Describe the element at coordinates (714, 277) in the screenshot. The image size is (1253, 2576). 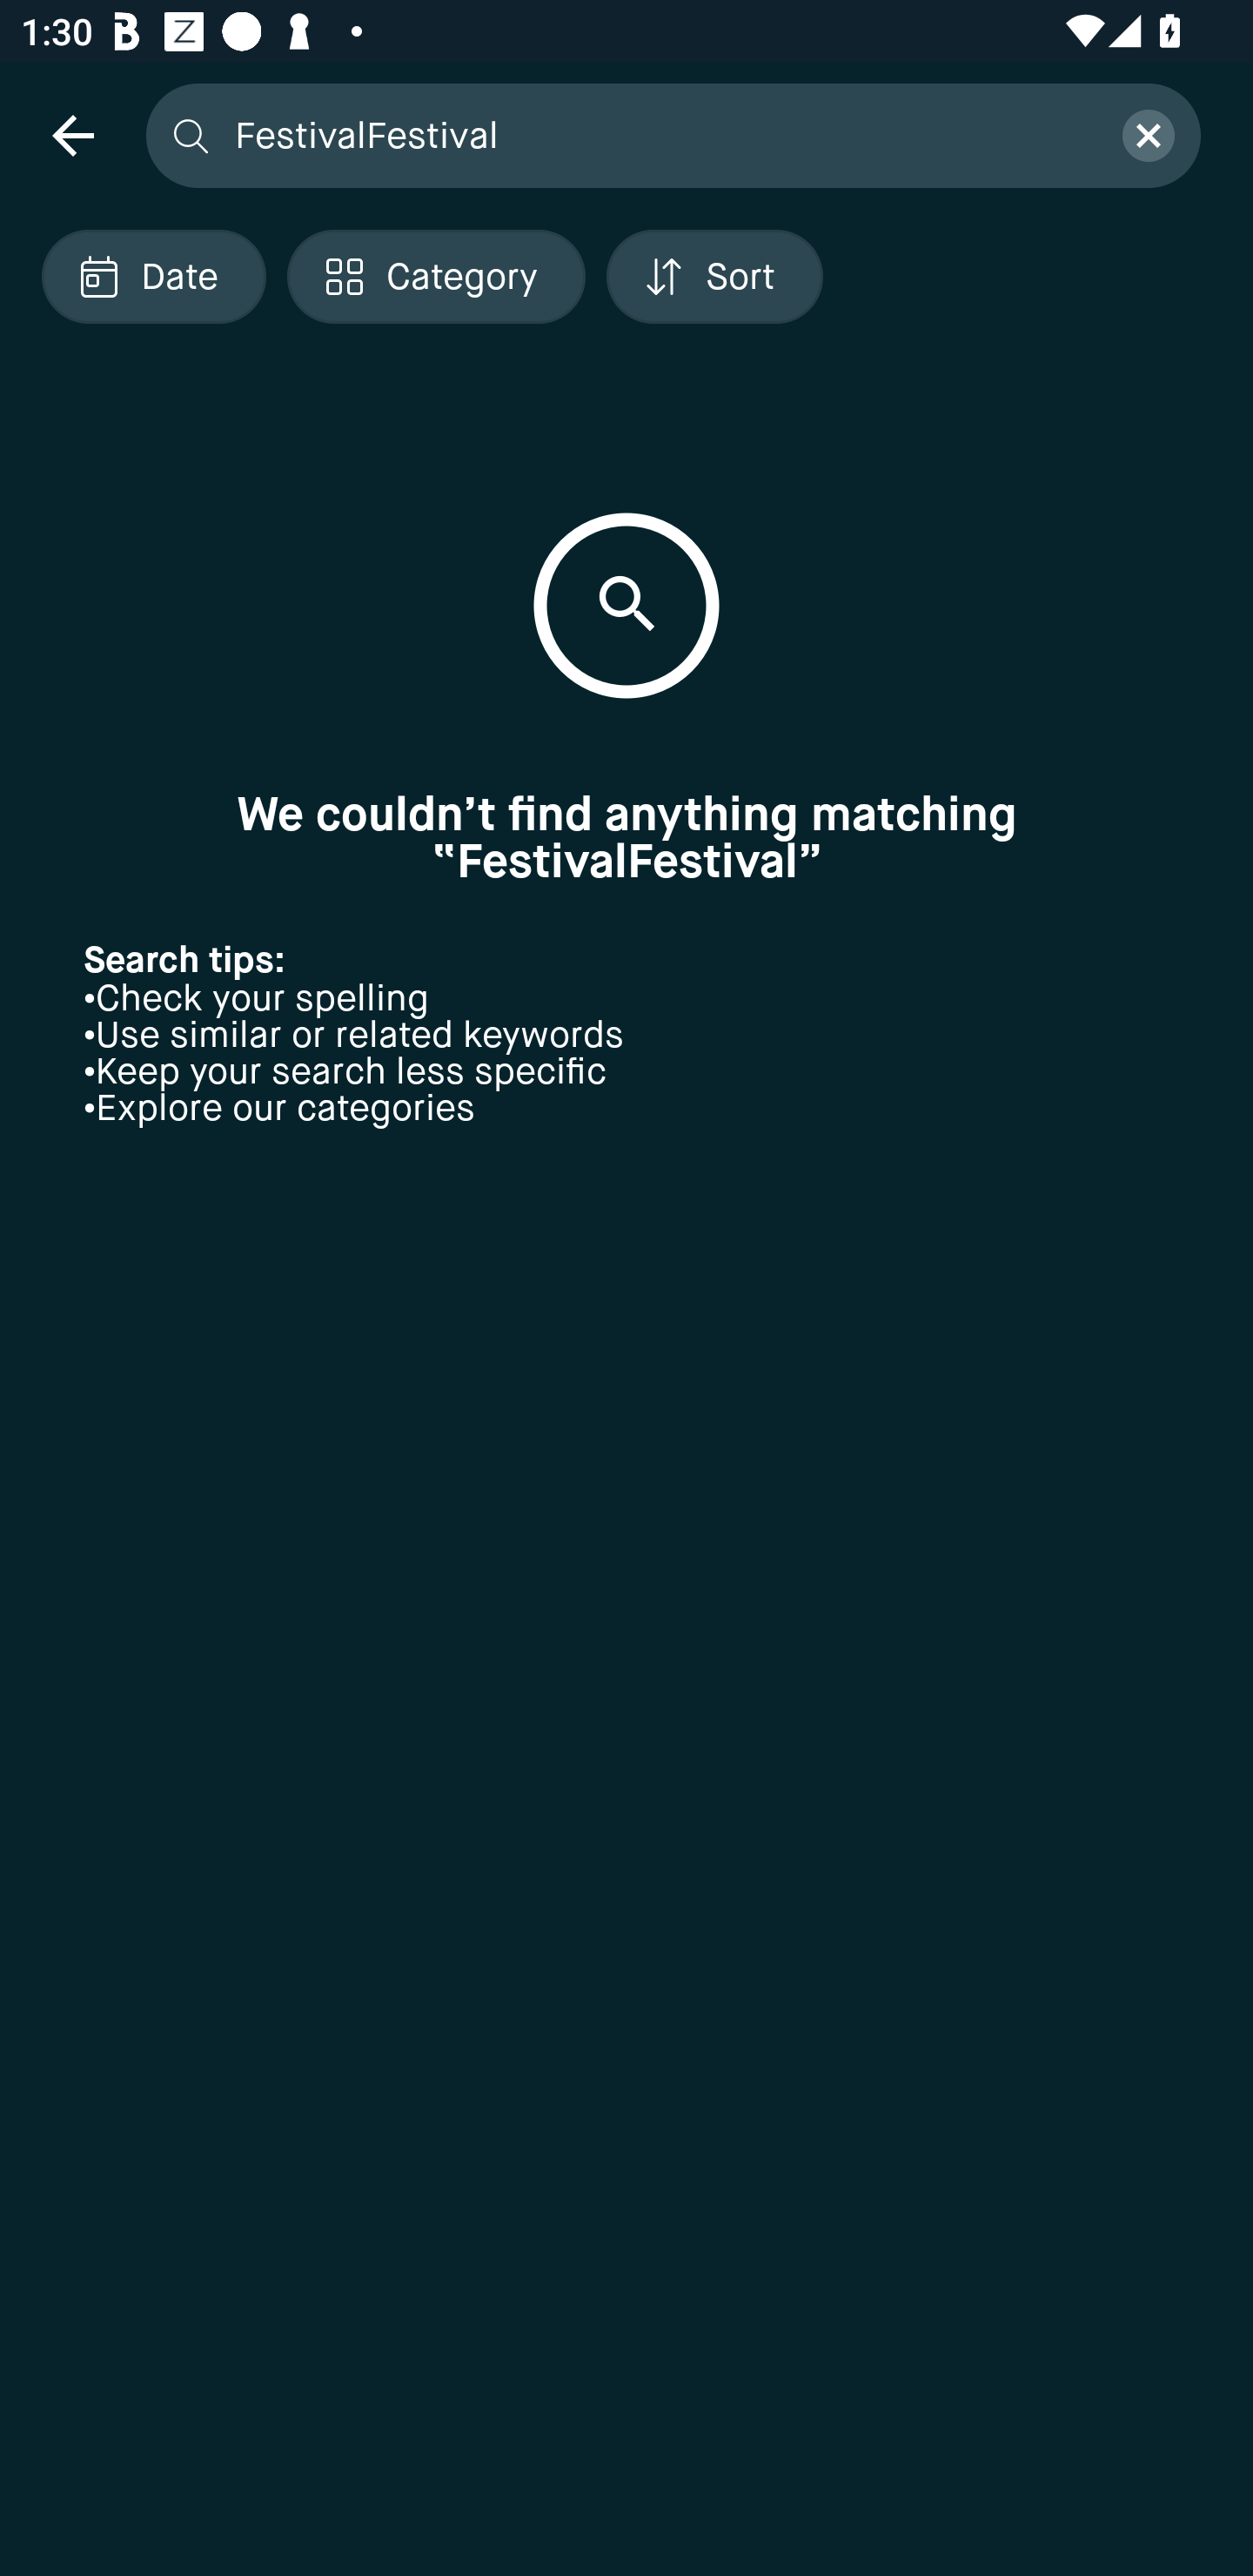
I see `Localized description Sort` at that location.